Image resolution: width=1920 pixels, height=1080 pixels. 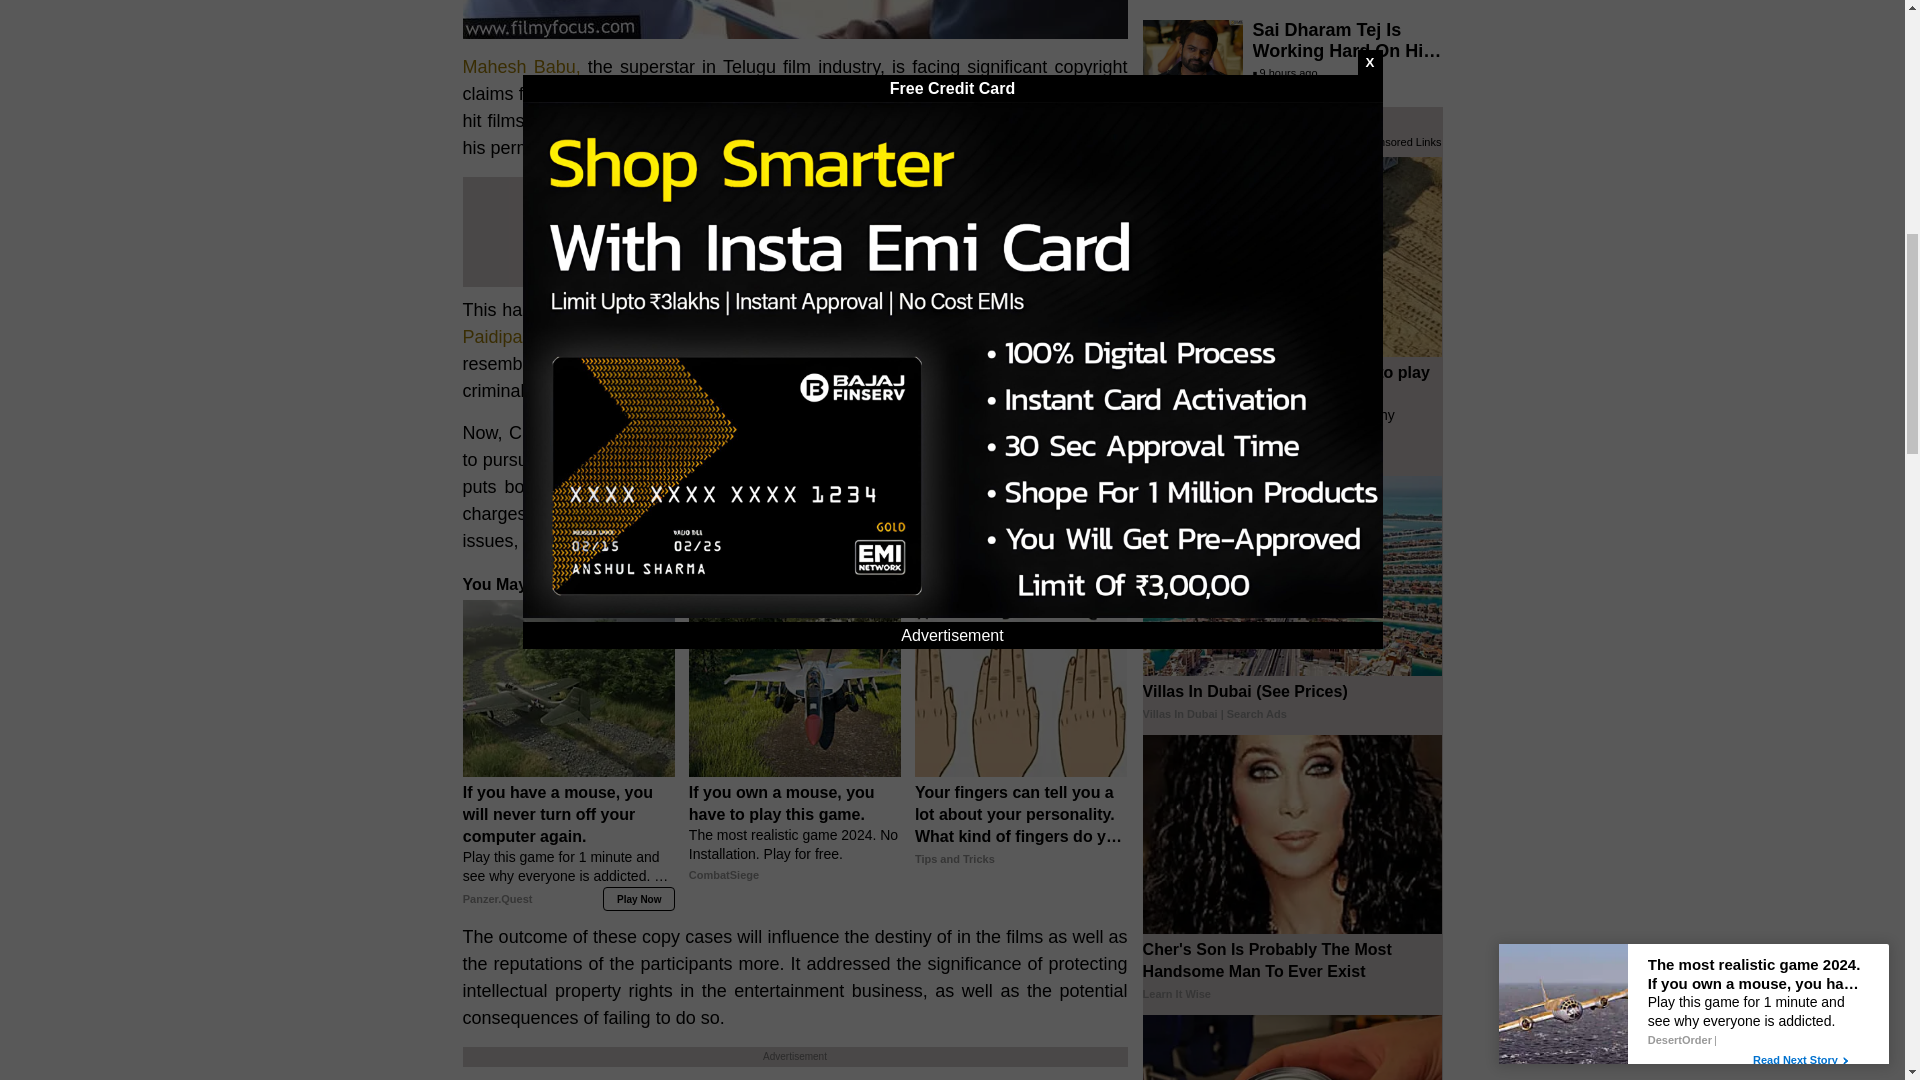 What do you see at coordinates (520, 66) in the screenshot?
I see `Mahesh Babu,` at bounding box center [520, 66].